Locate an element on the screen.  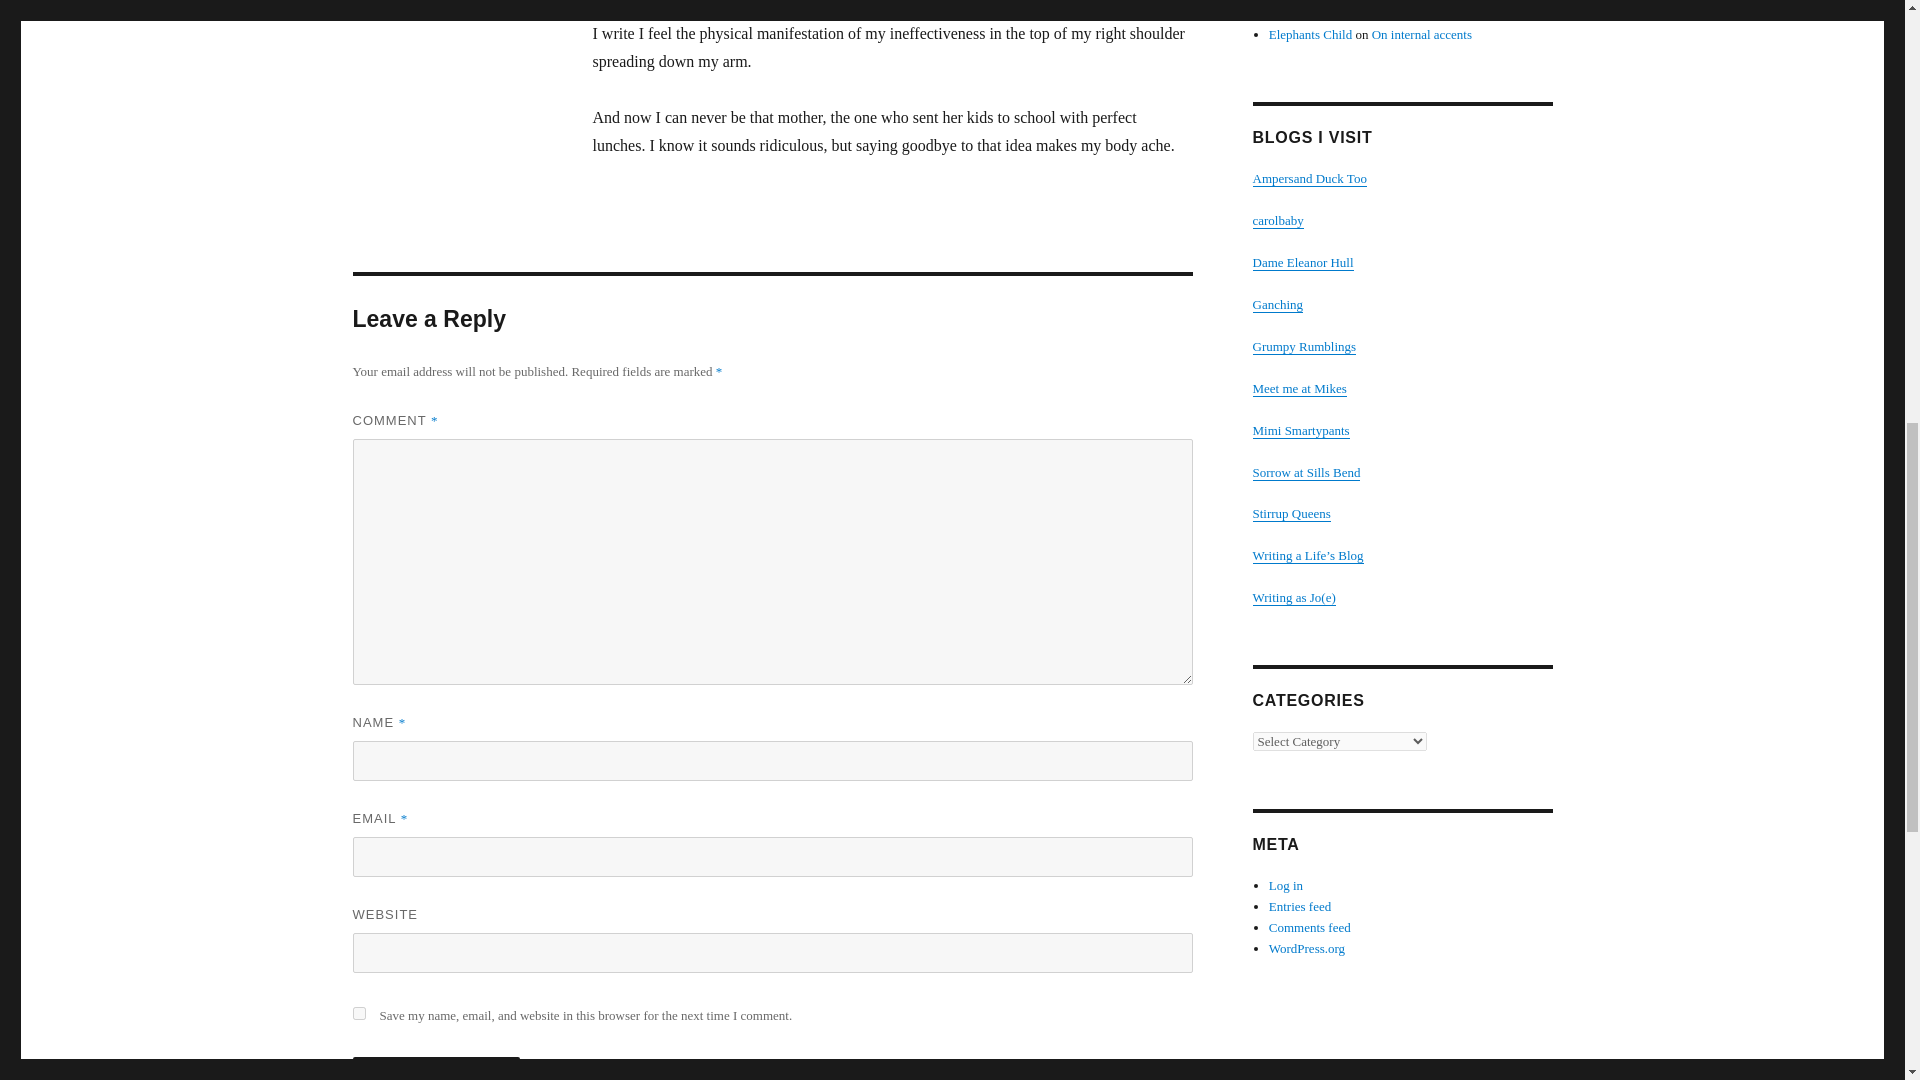
Stirrup Queens is located at coordinates (1290, 513).